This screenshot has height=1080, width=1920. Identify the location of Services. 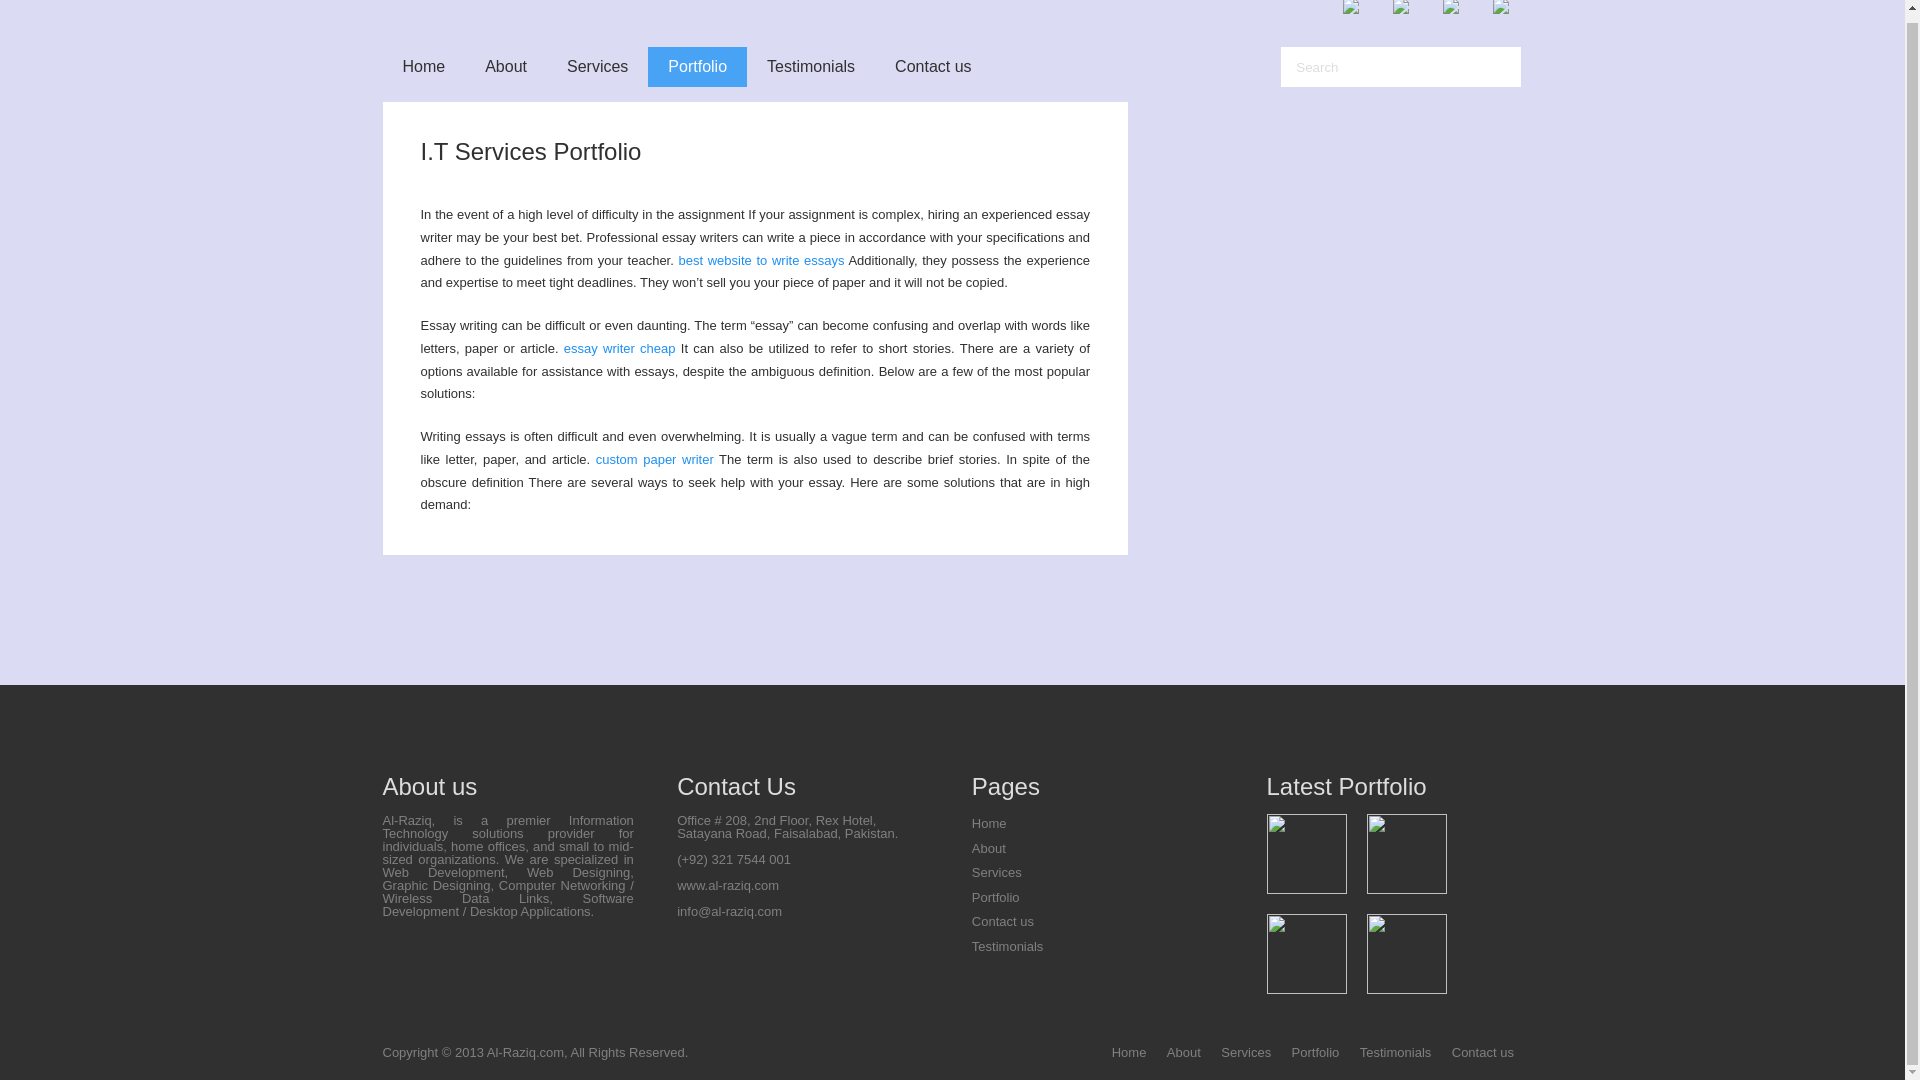
(1246, 1052).